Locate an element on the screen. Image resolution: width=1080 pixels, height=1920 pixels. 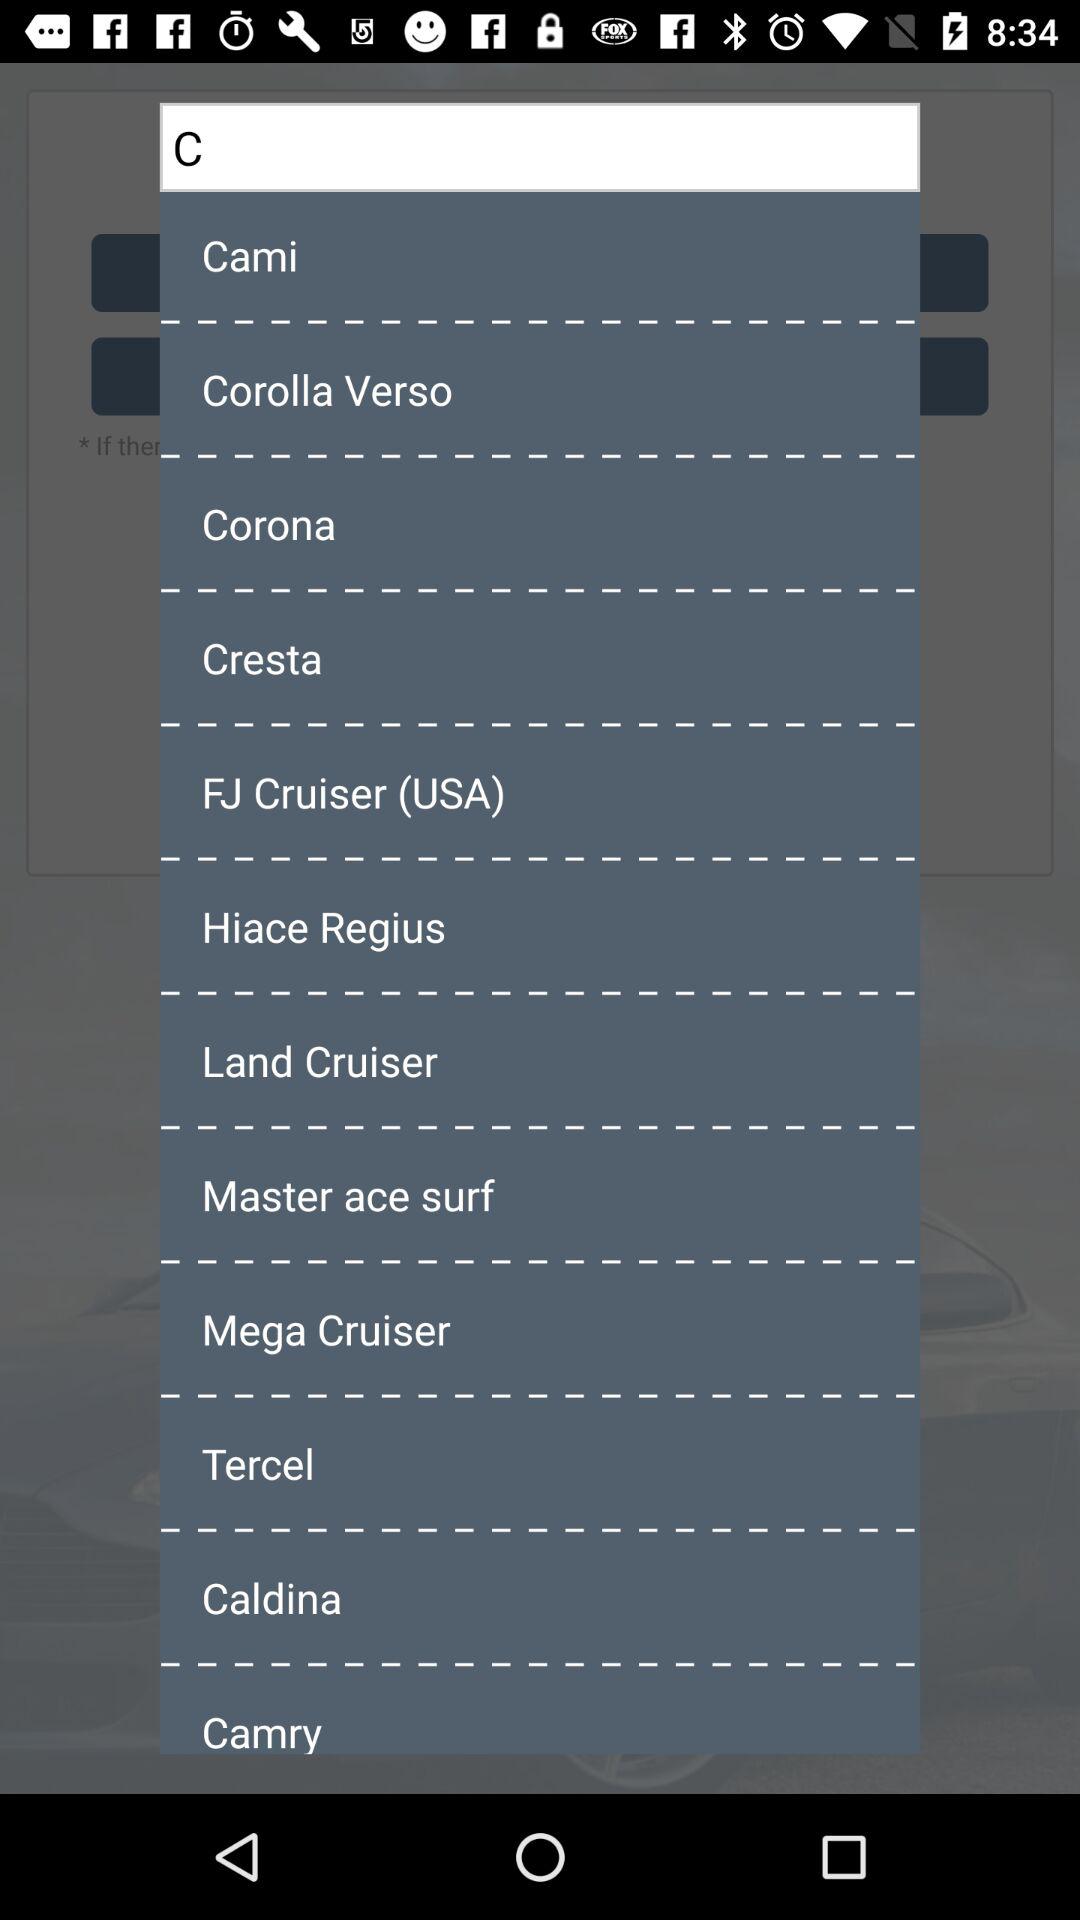
launch cresta is located at coordinates (540, 657).